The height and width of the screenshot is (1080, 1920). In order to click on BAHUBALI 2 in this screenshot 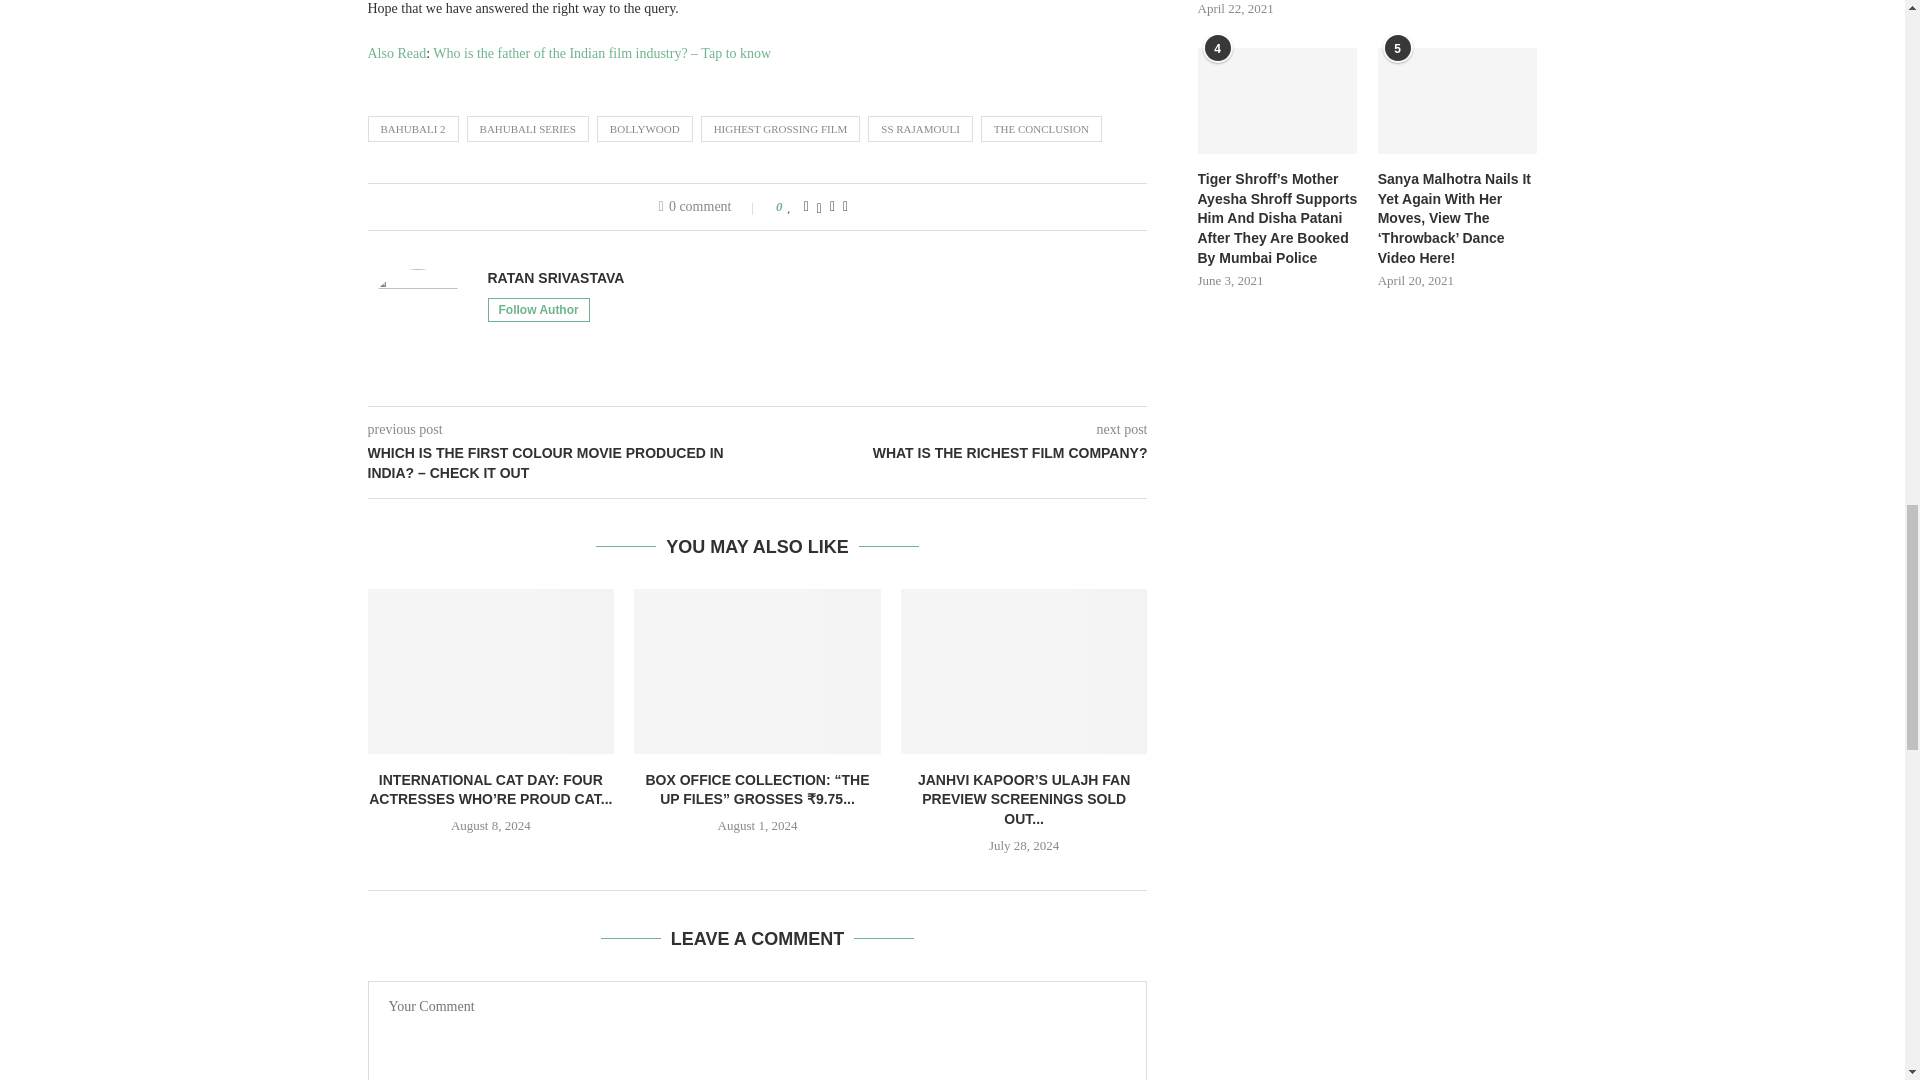, I will do `click(413, 128)`.